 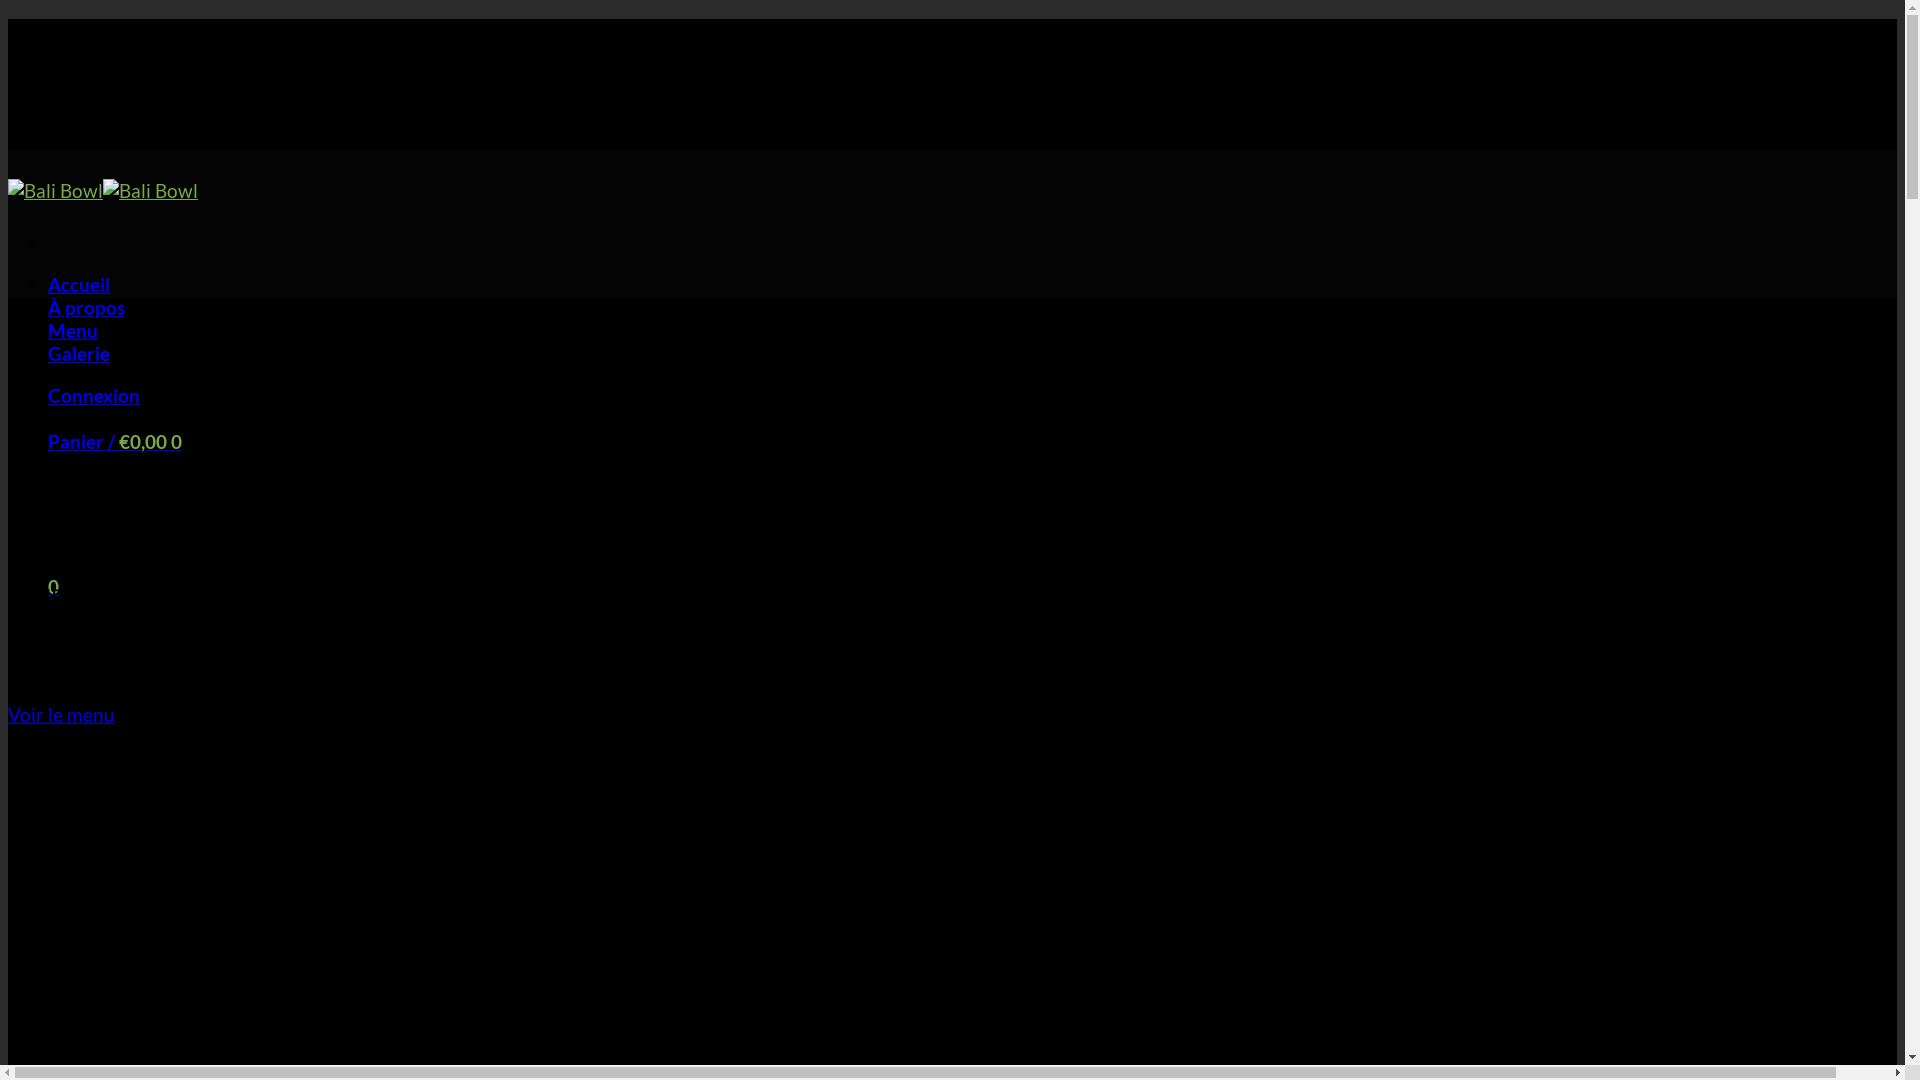 What do you see at coordinates (73, 330) in the screenshot?
I see `Menu` at bounding box center [73, 330].